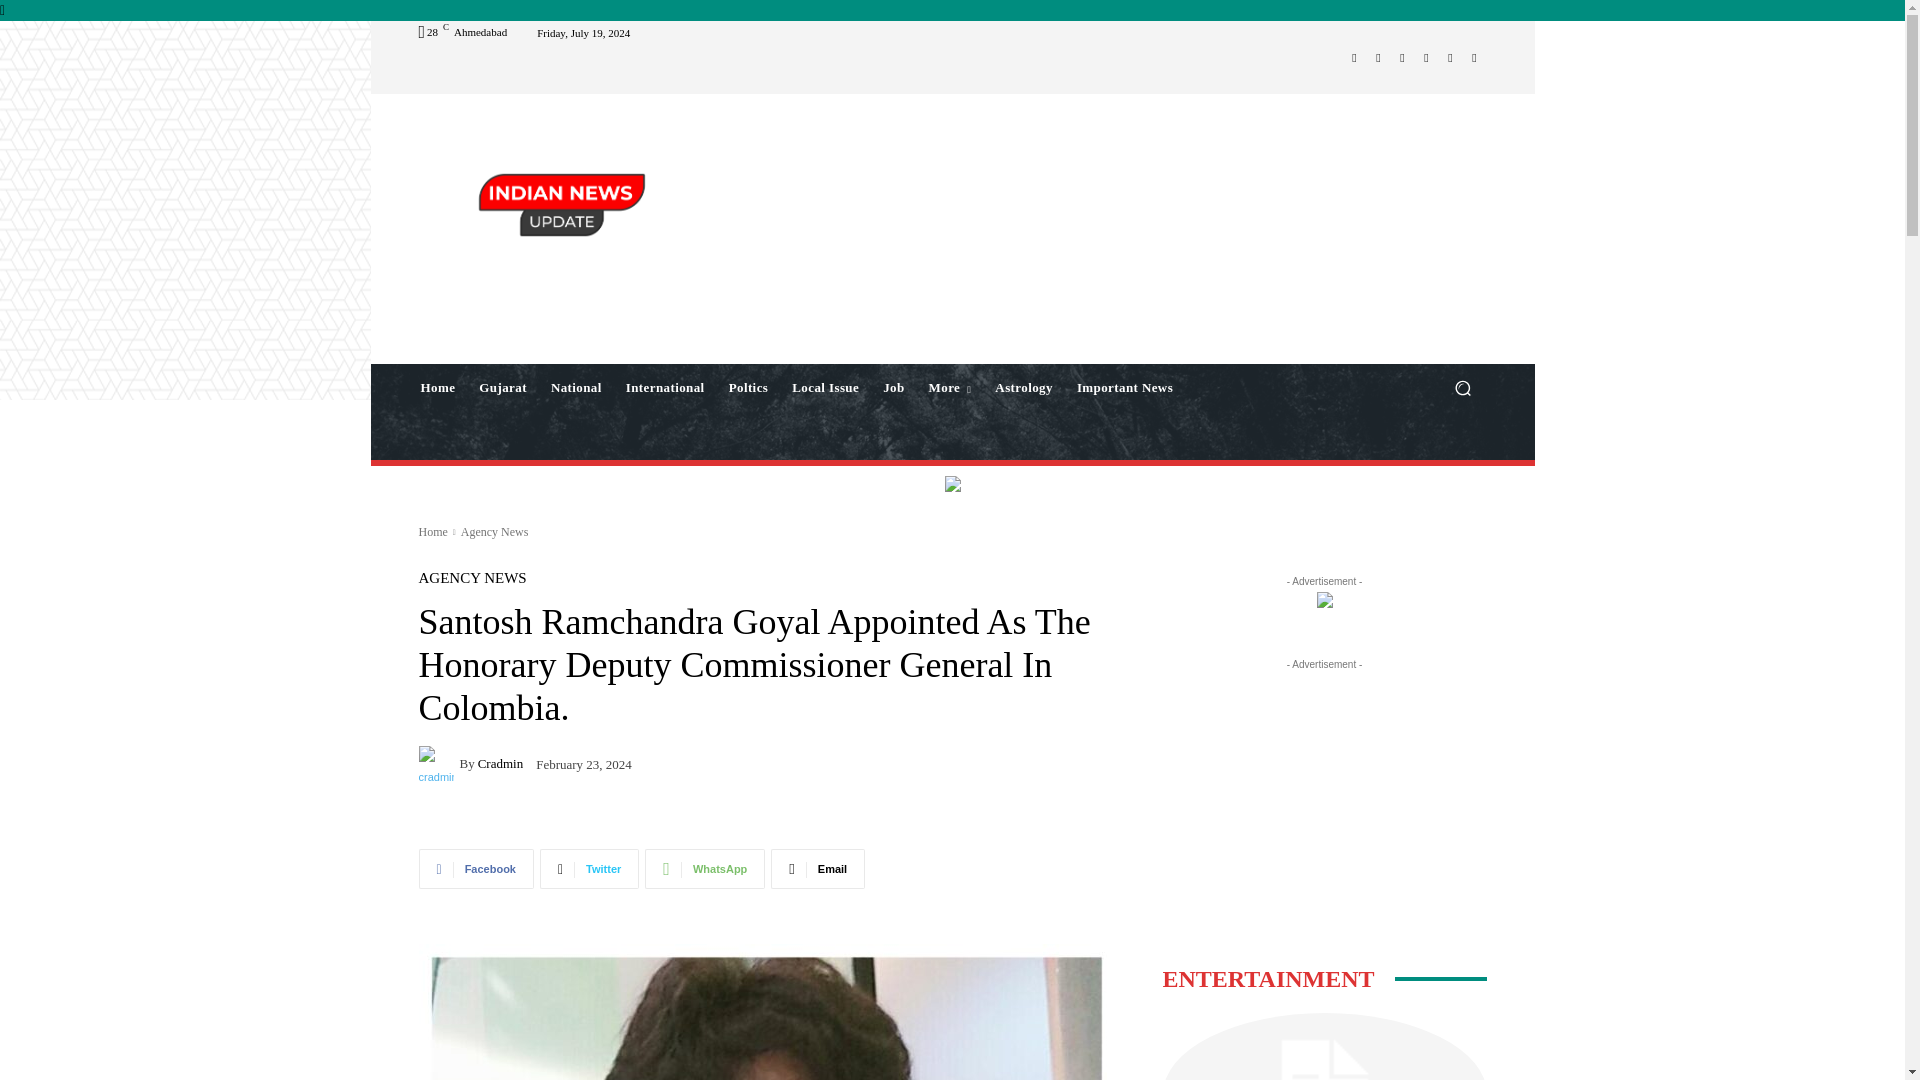  I want to click on Twitter, so click(1426, 58).